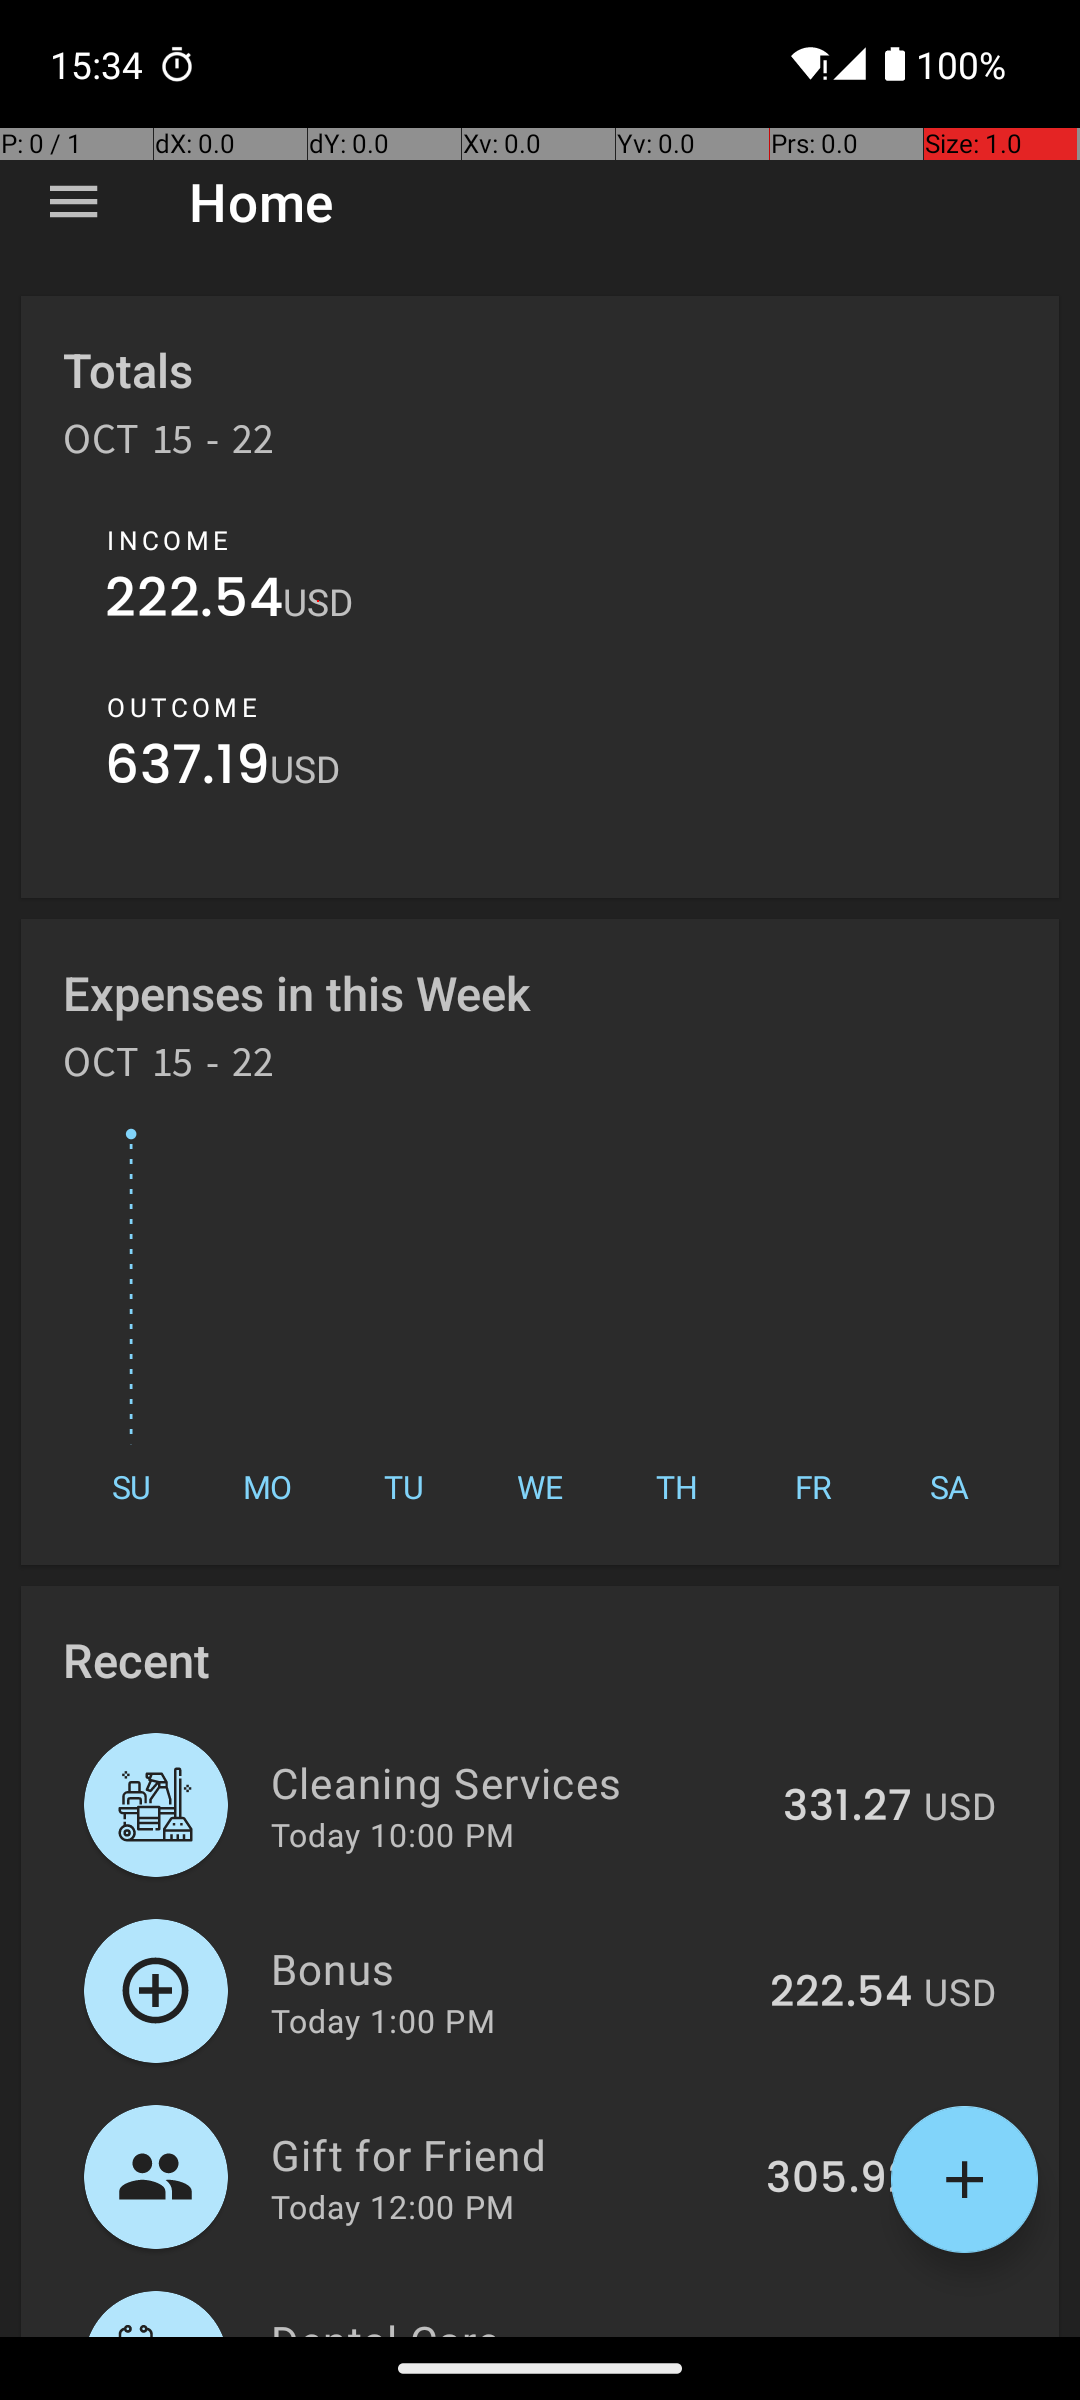 The height and width of the screenshot is (2400, 1080). Describe the element at coordinates (508, 1968) in the screenshot. I see `Bonus` at that location.